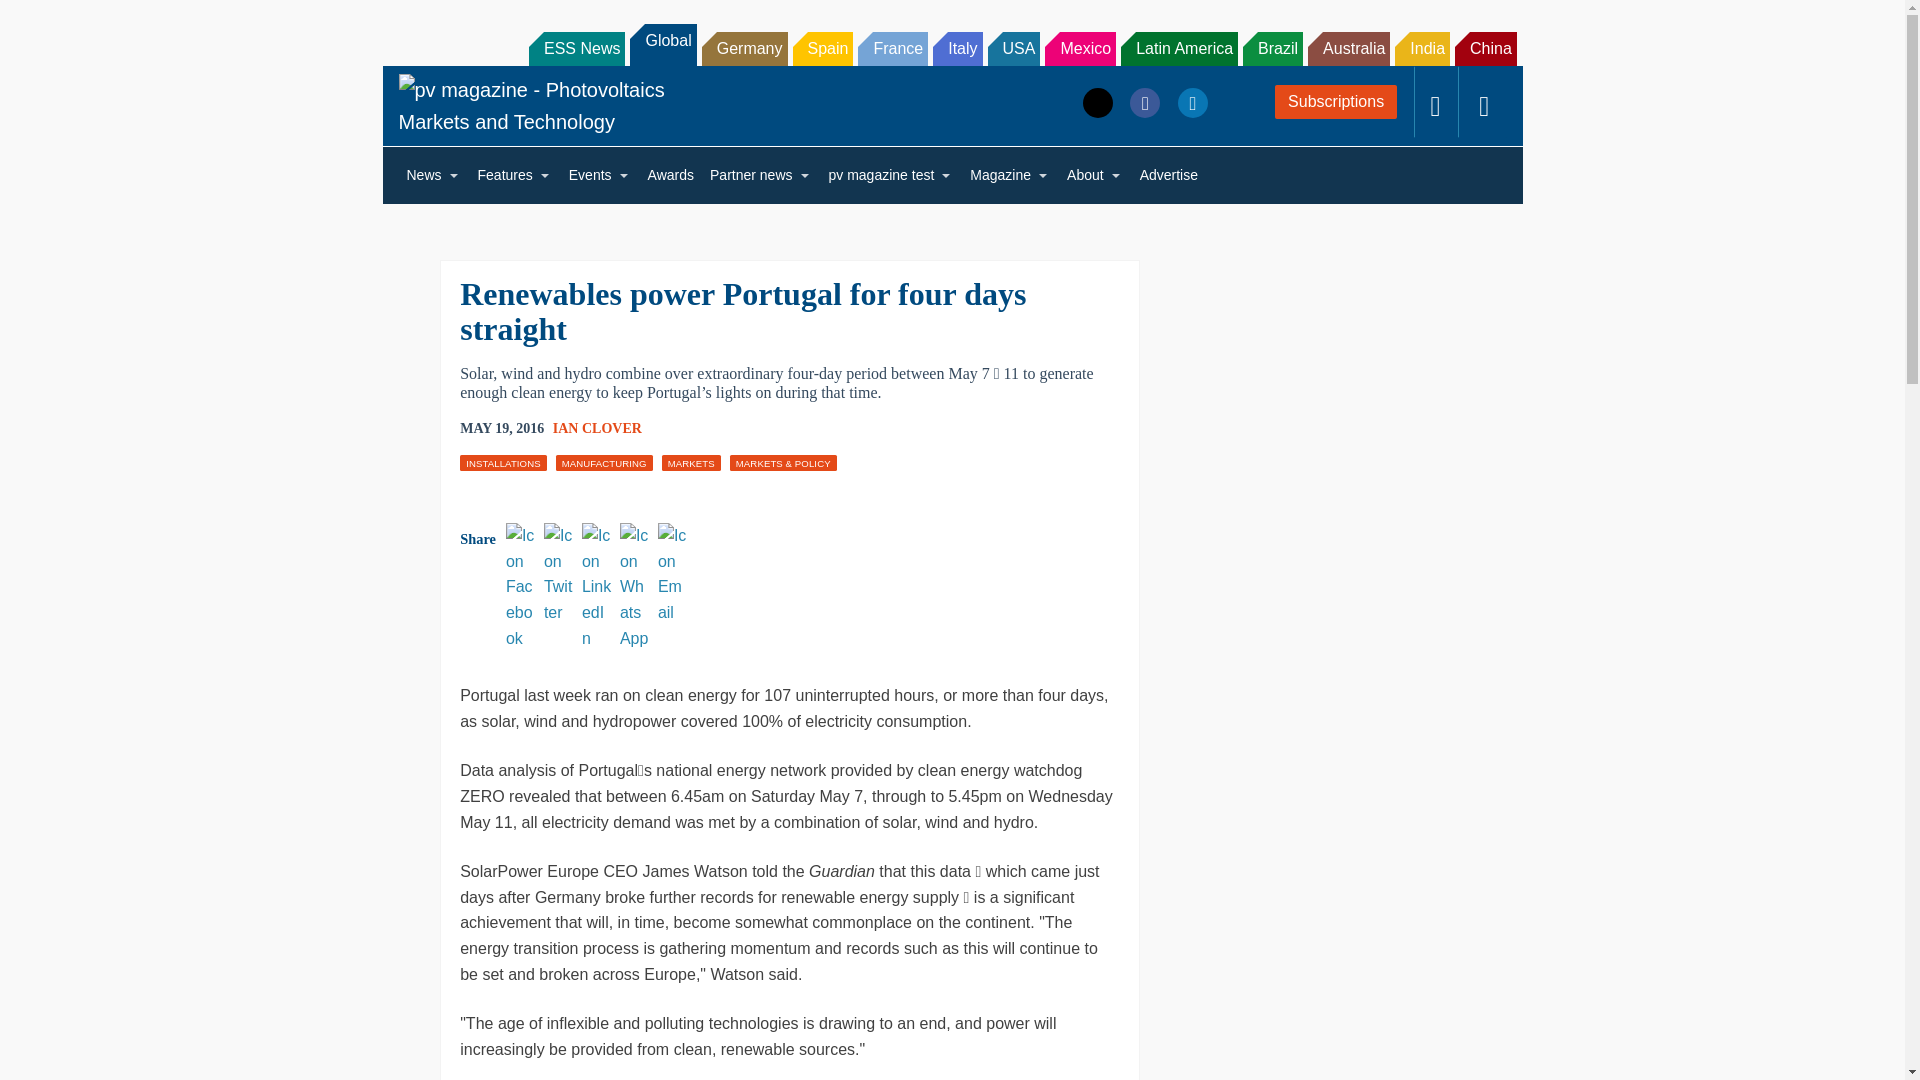 Image resolution: width=1920 pixels, height=1080 pixels. Describe the element at coordinates (1080, 48) in the screenshot. I see `Mexico` at that location.